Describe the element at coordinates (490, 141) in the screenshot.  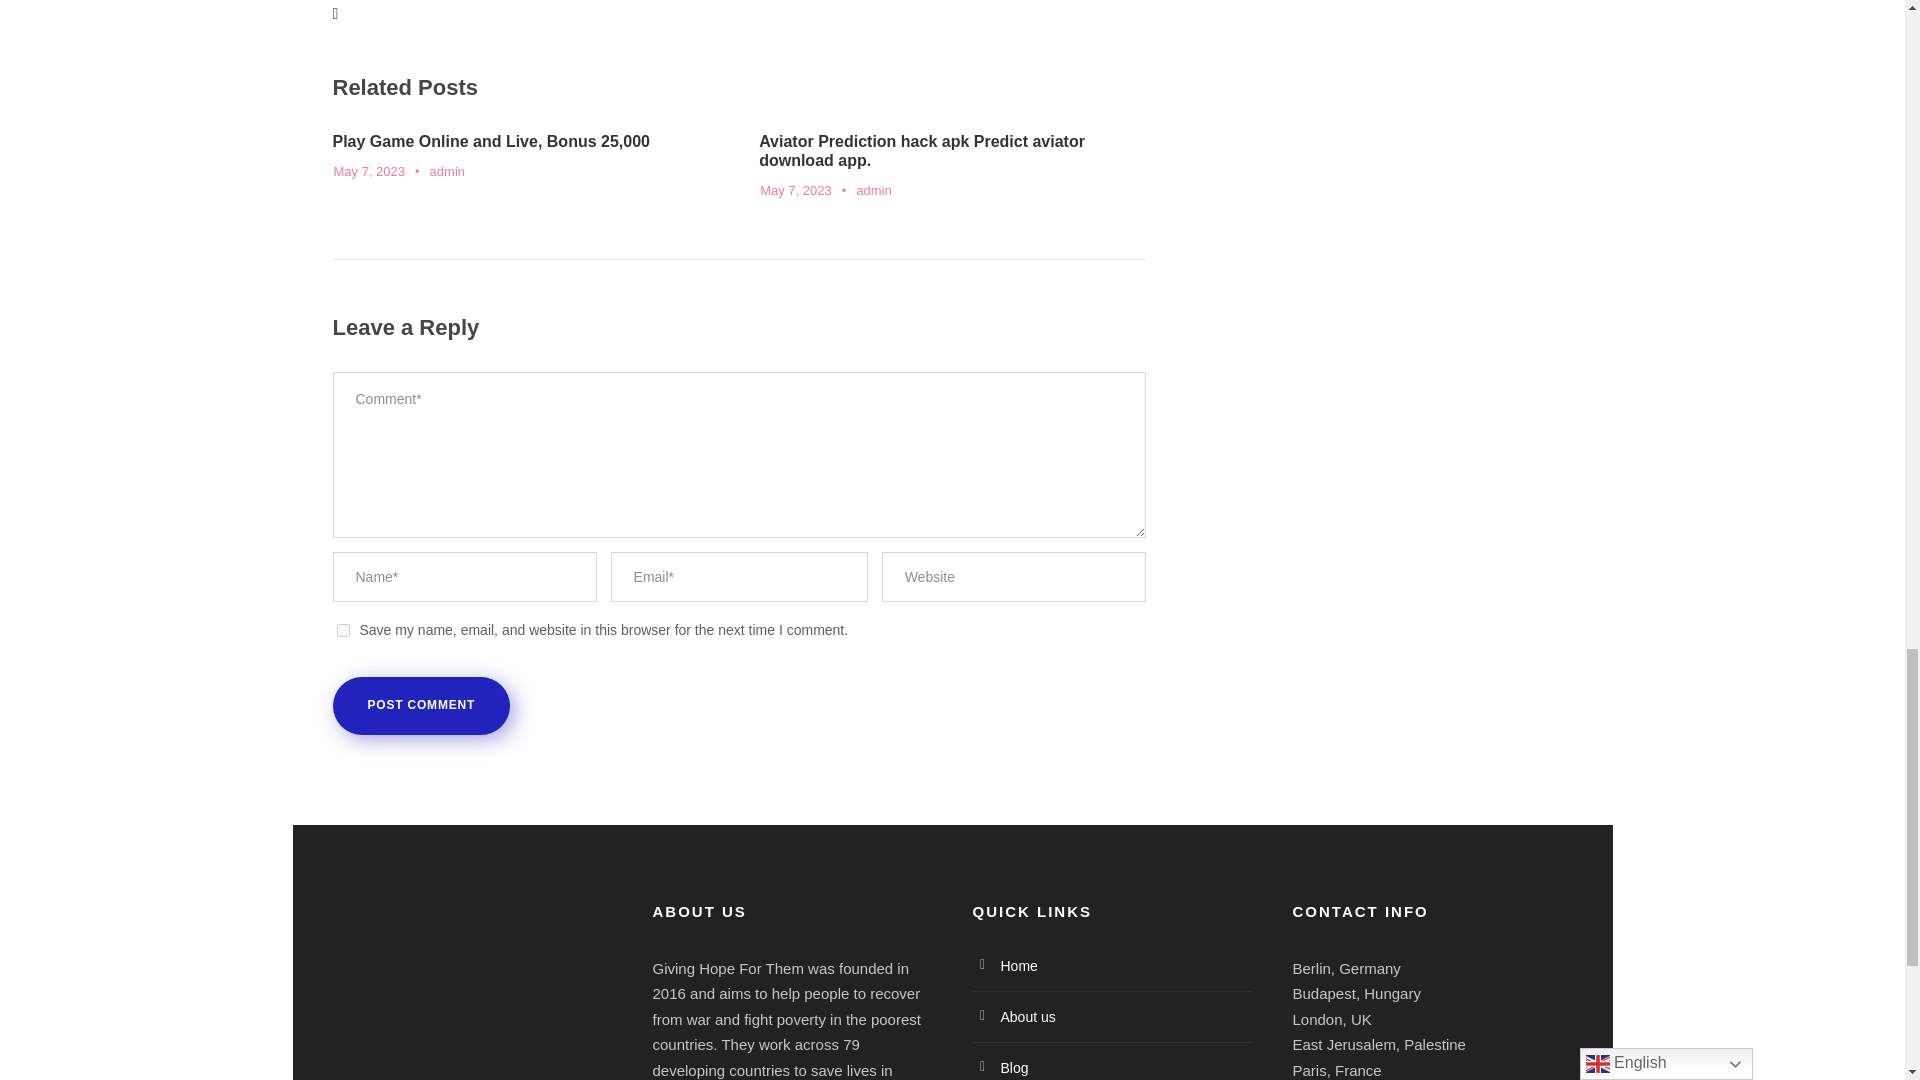
I see `Play Game Online and Live, Bonus 25,000` at that location.